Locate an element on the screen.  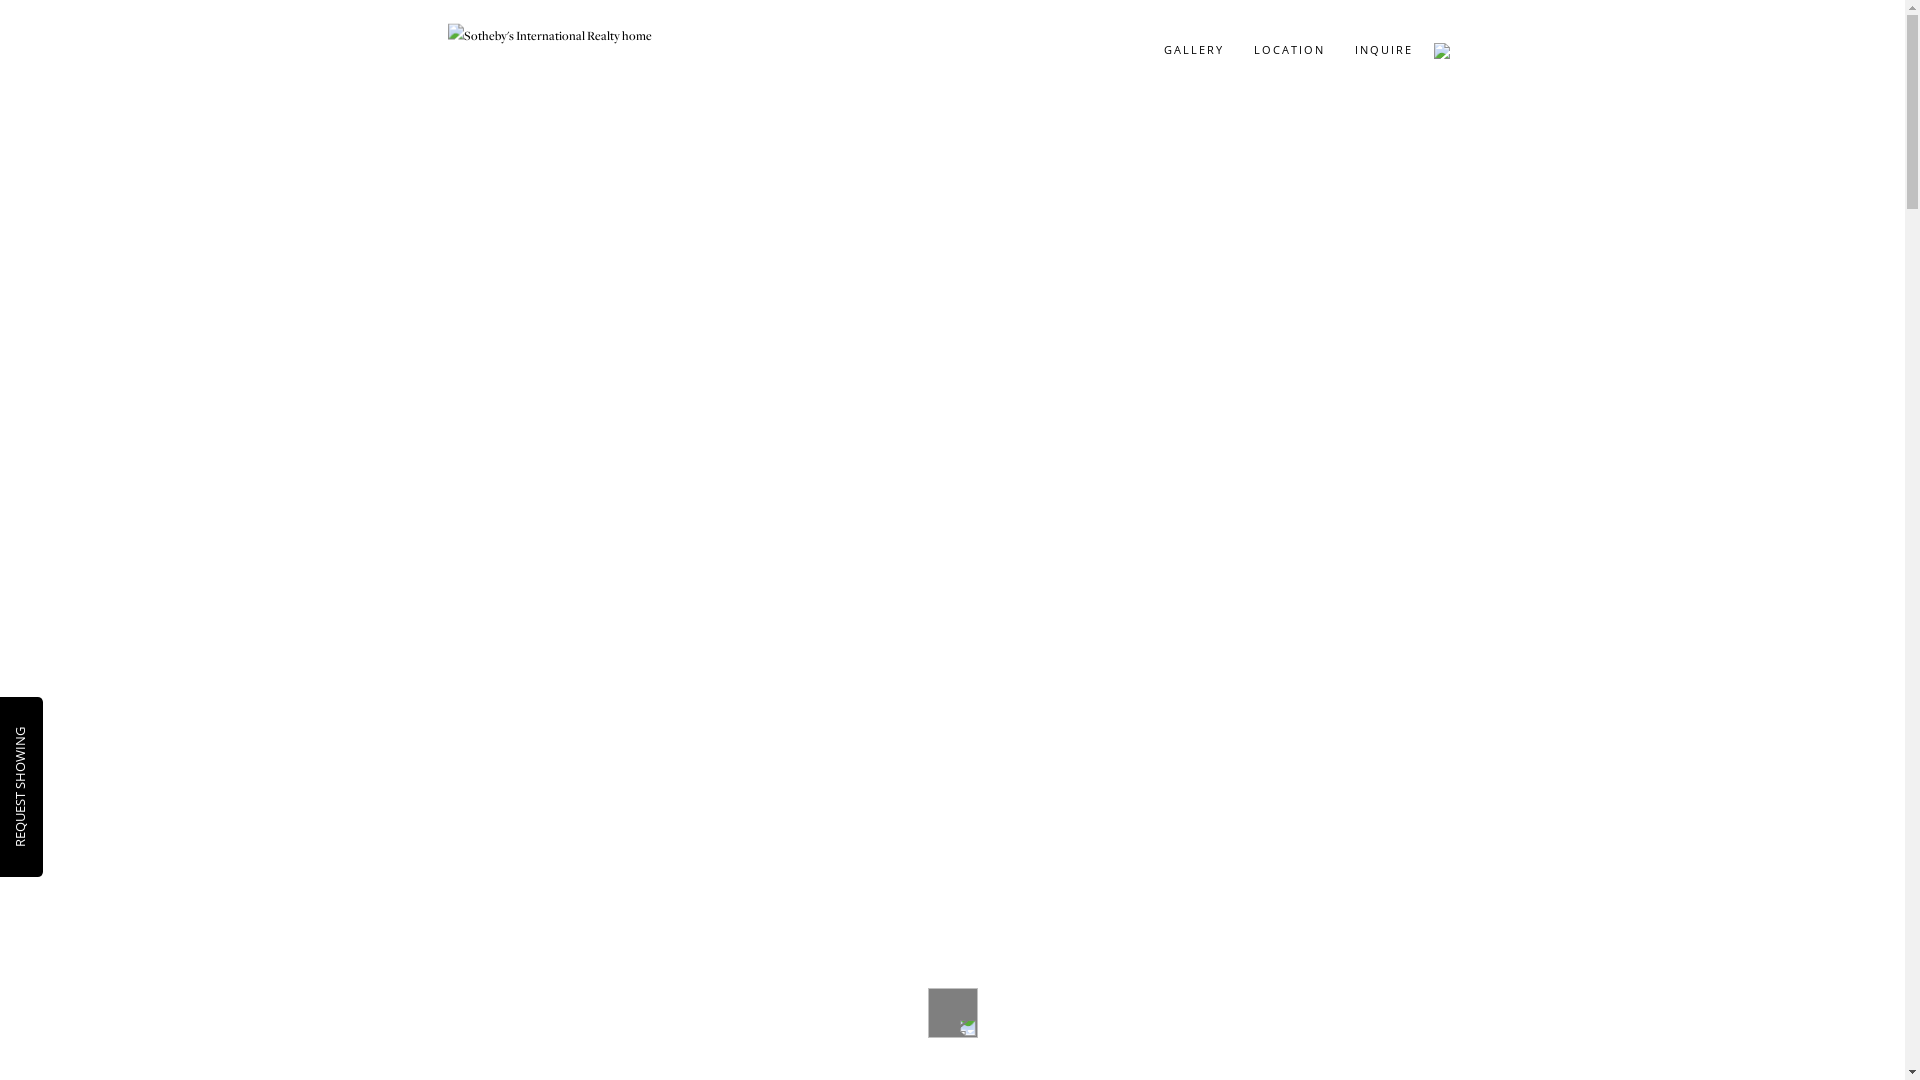
INQUIRE is located at coordinates (1384, 50).